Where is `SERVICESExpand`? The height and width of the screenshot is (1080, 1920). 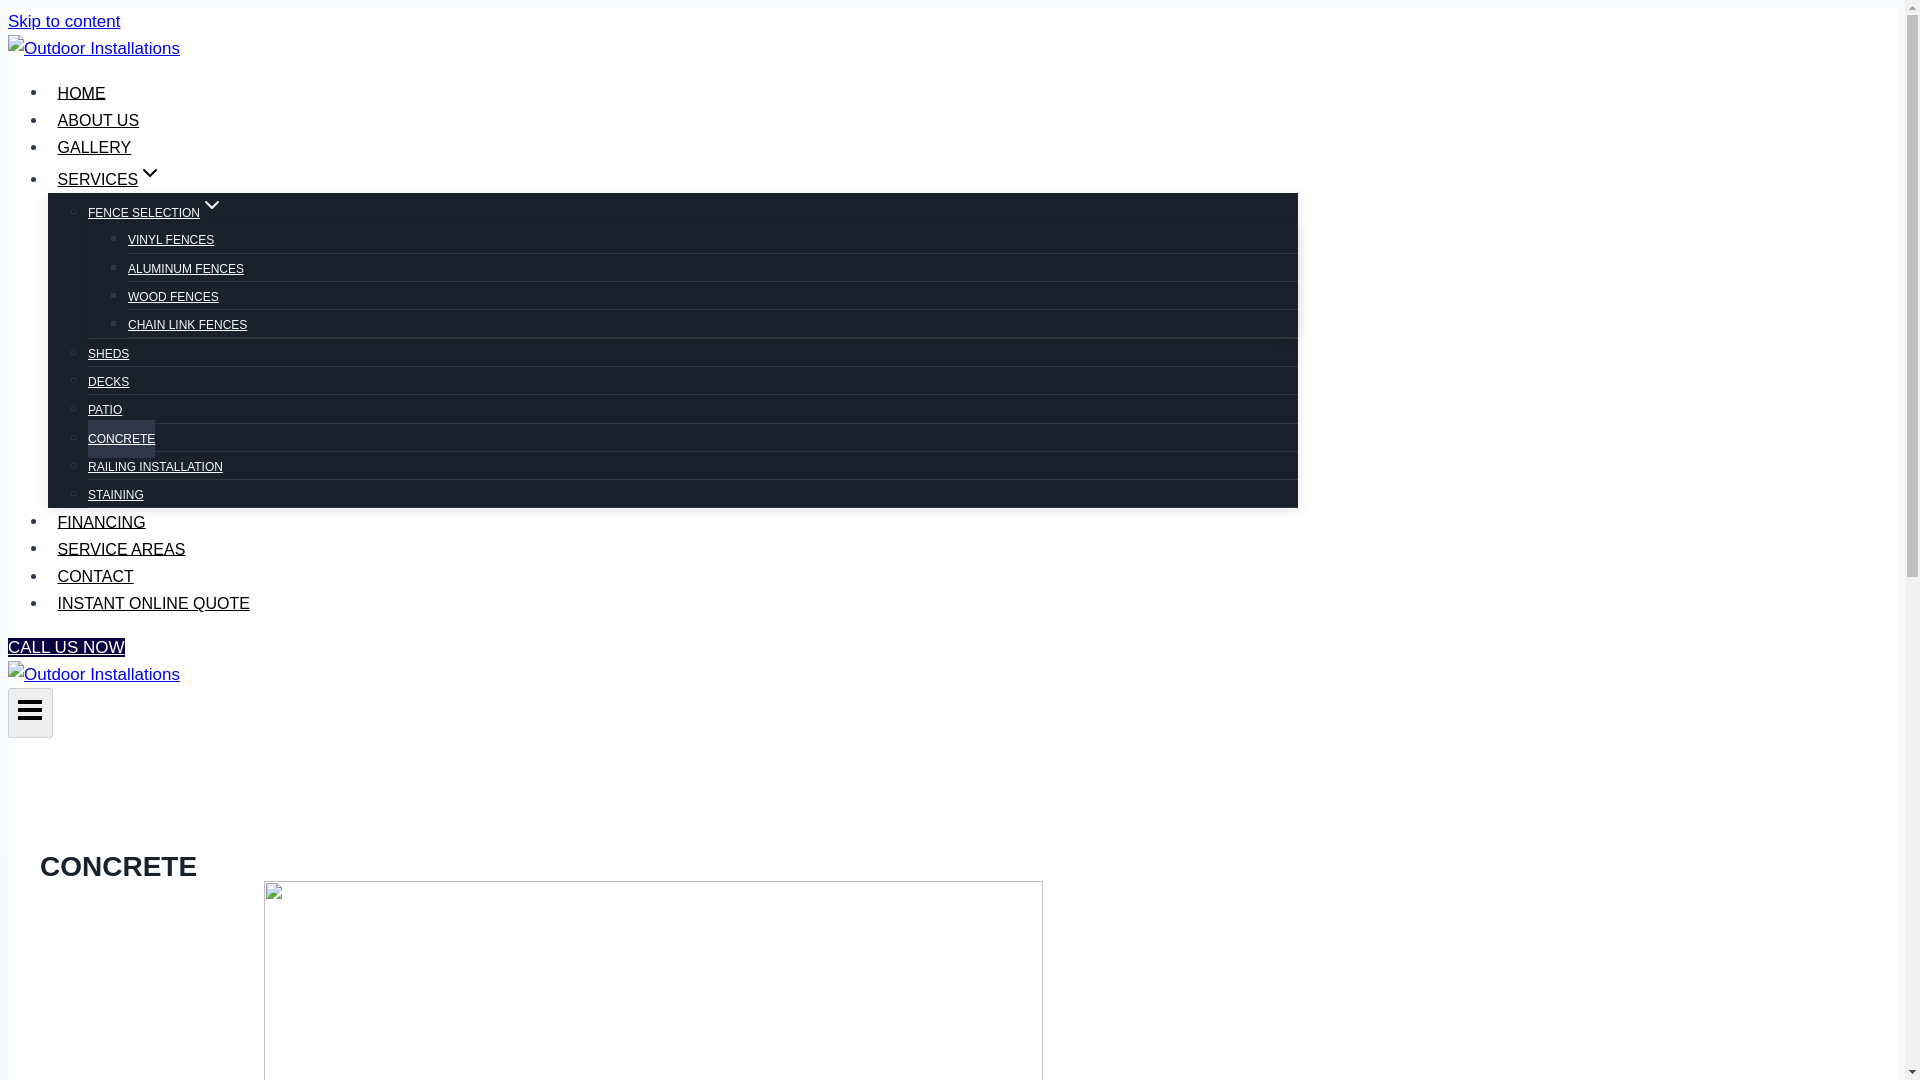
SERVICESExpand is located at coordinates (110, 178).